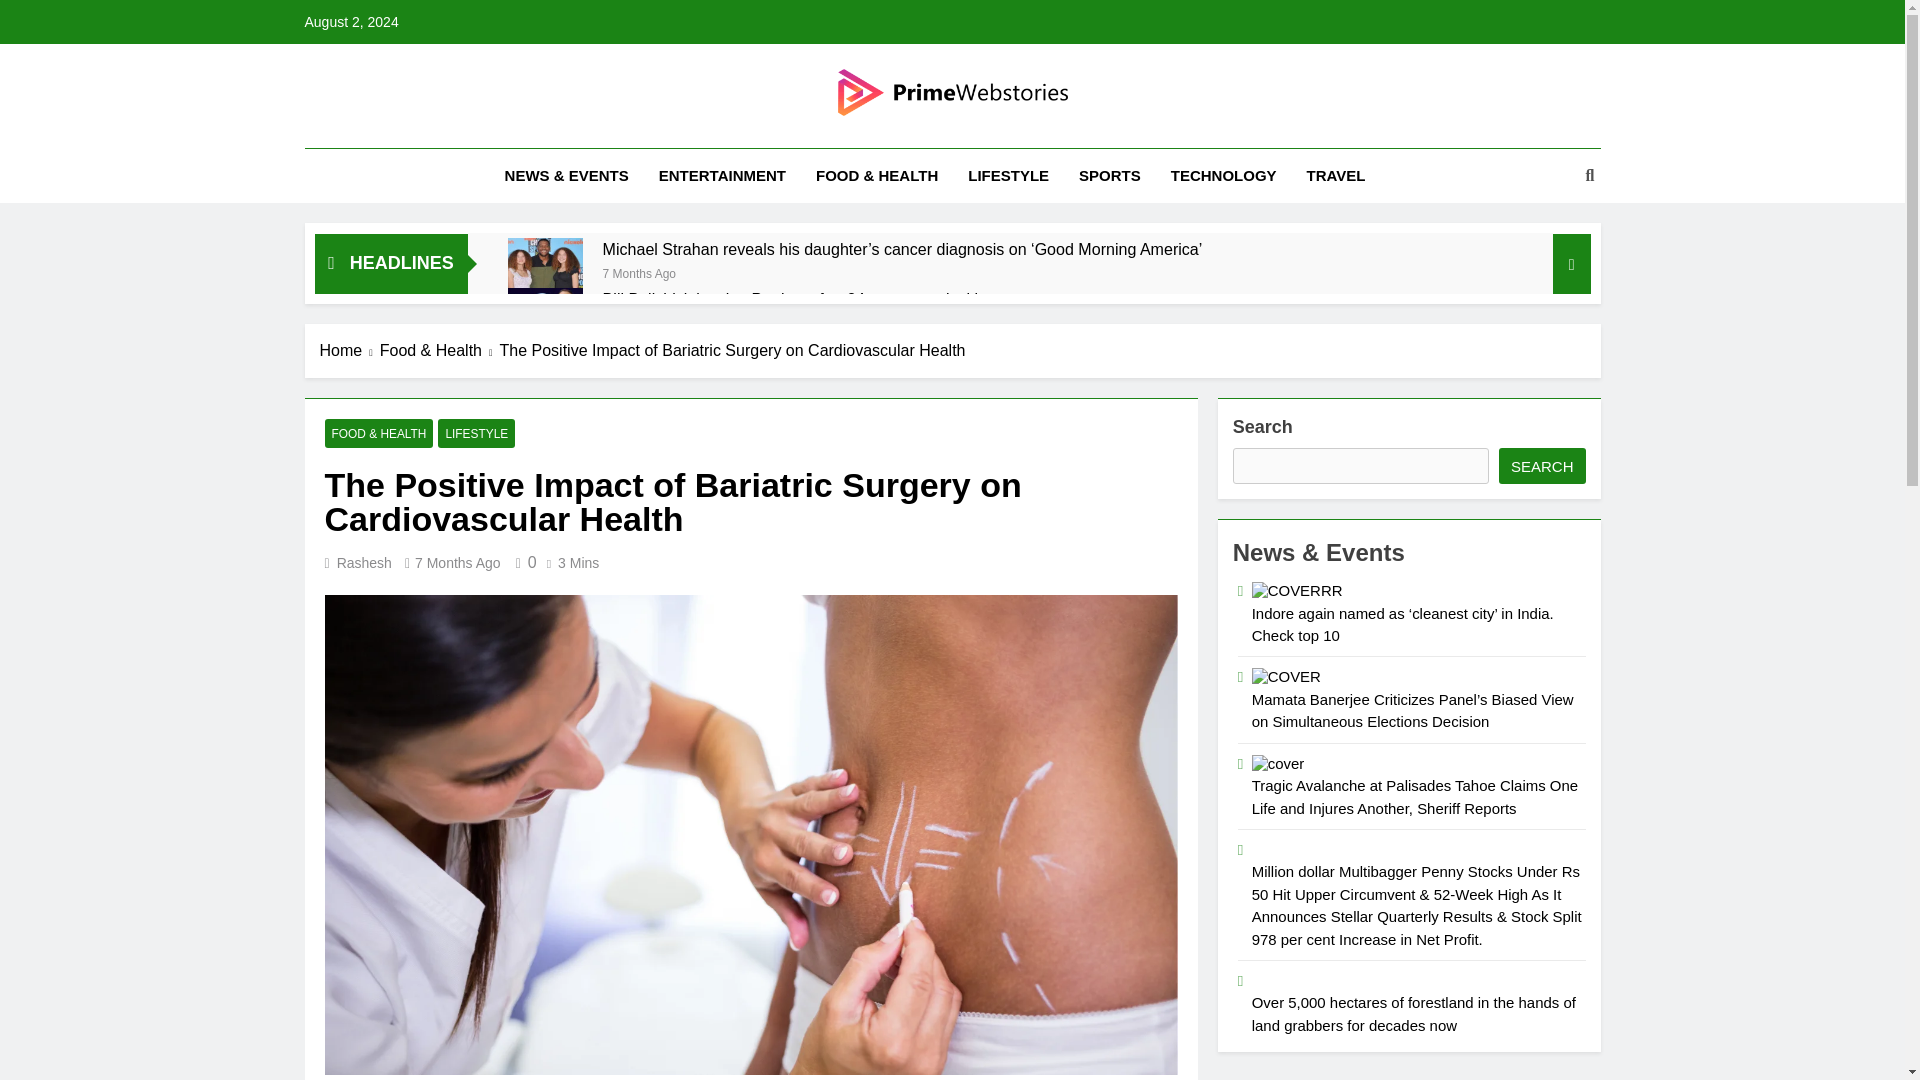 Image resolution: width=1920 pixels, height=1080 pixels. Describe the element at coordinates (1336, 176) in the screenshot. I see `TRAVEL` at that location.